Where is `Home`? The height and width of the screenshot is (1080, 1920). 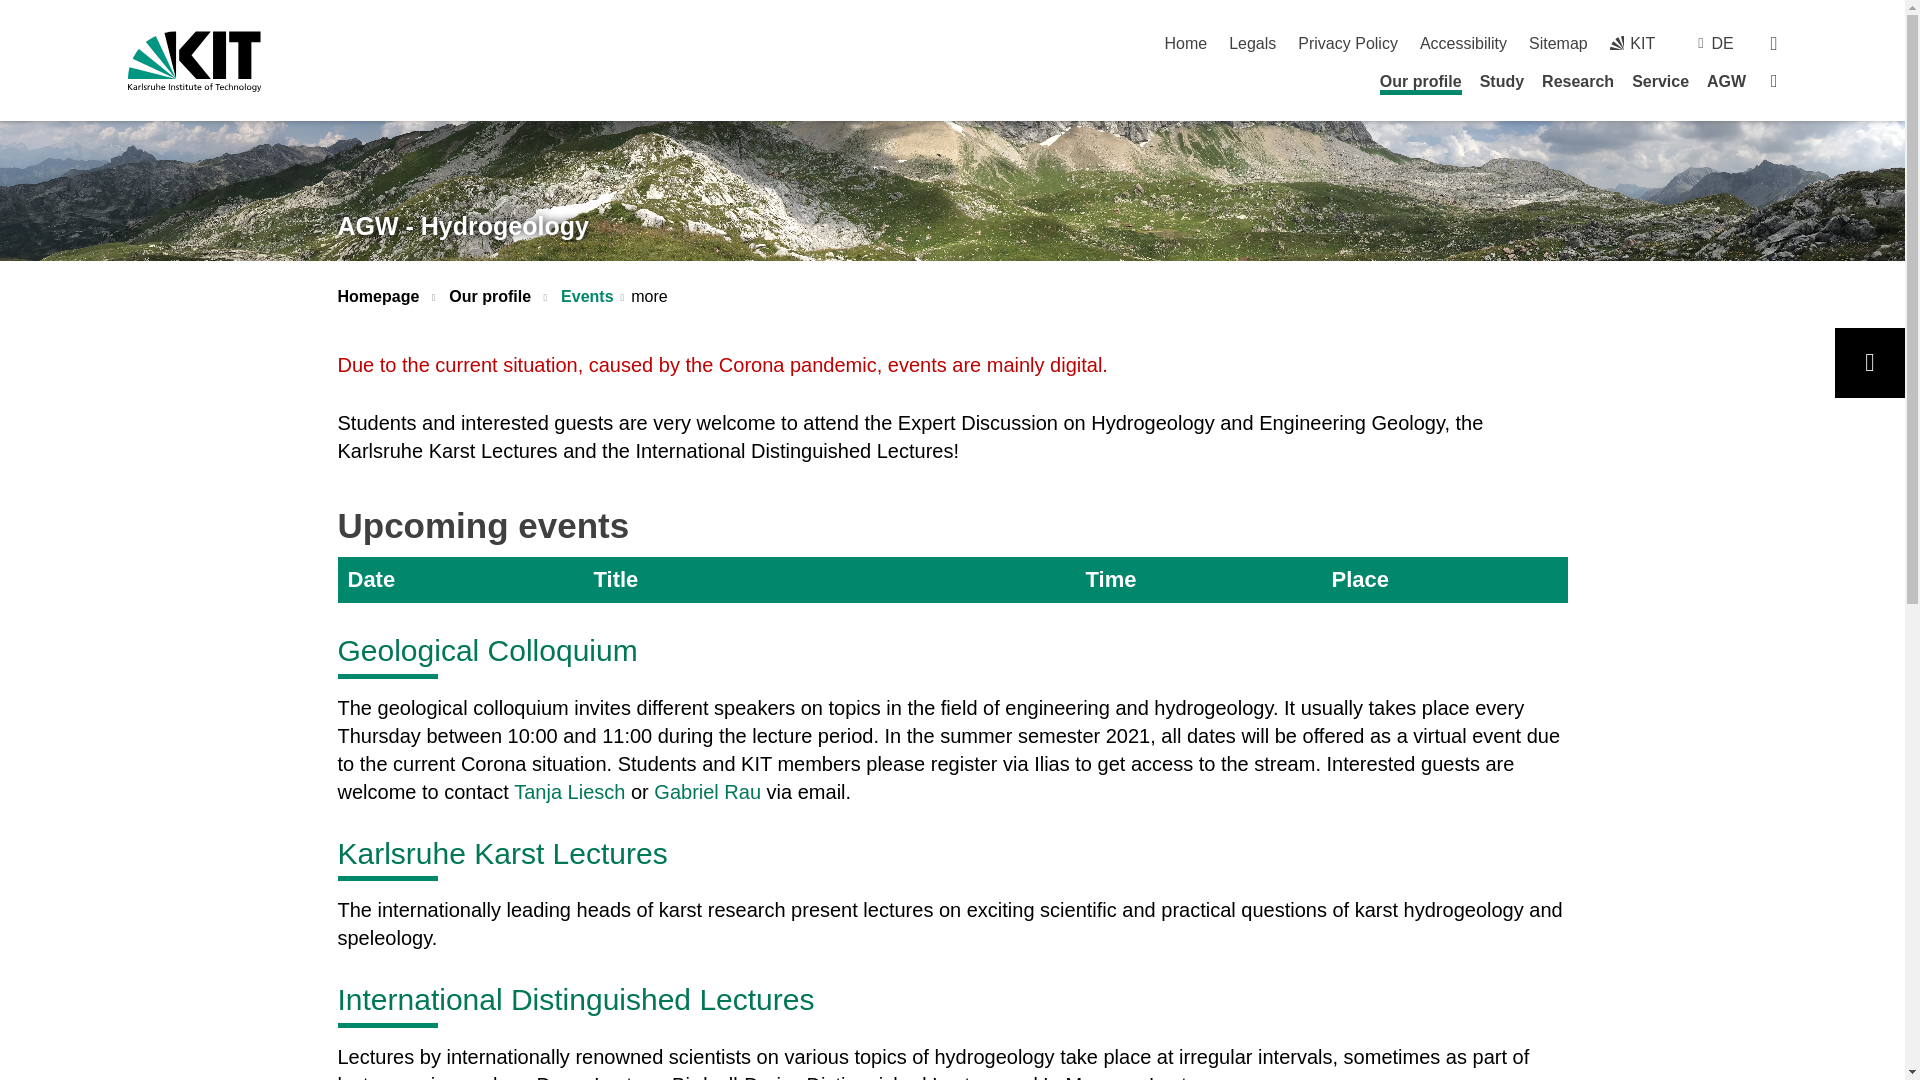 Home is located at coordinates (1185, 42).